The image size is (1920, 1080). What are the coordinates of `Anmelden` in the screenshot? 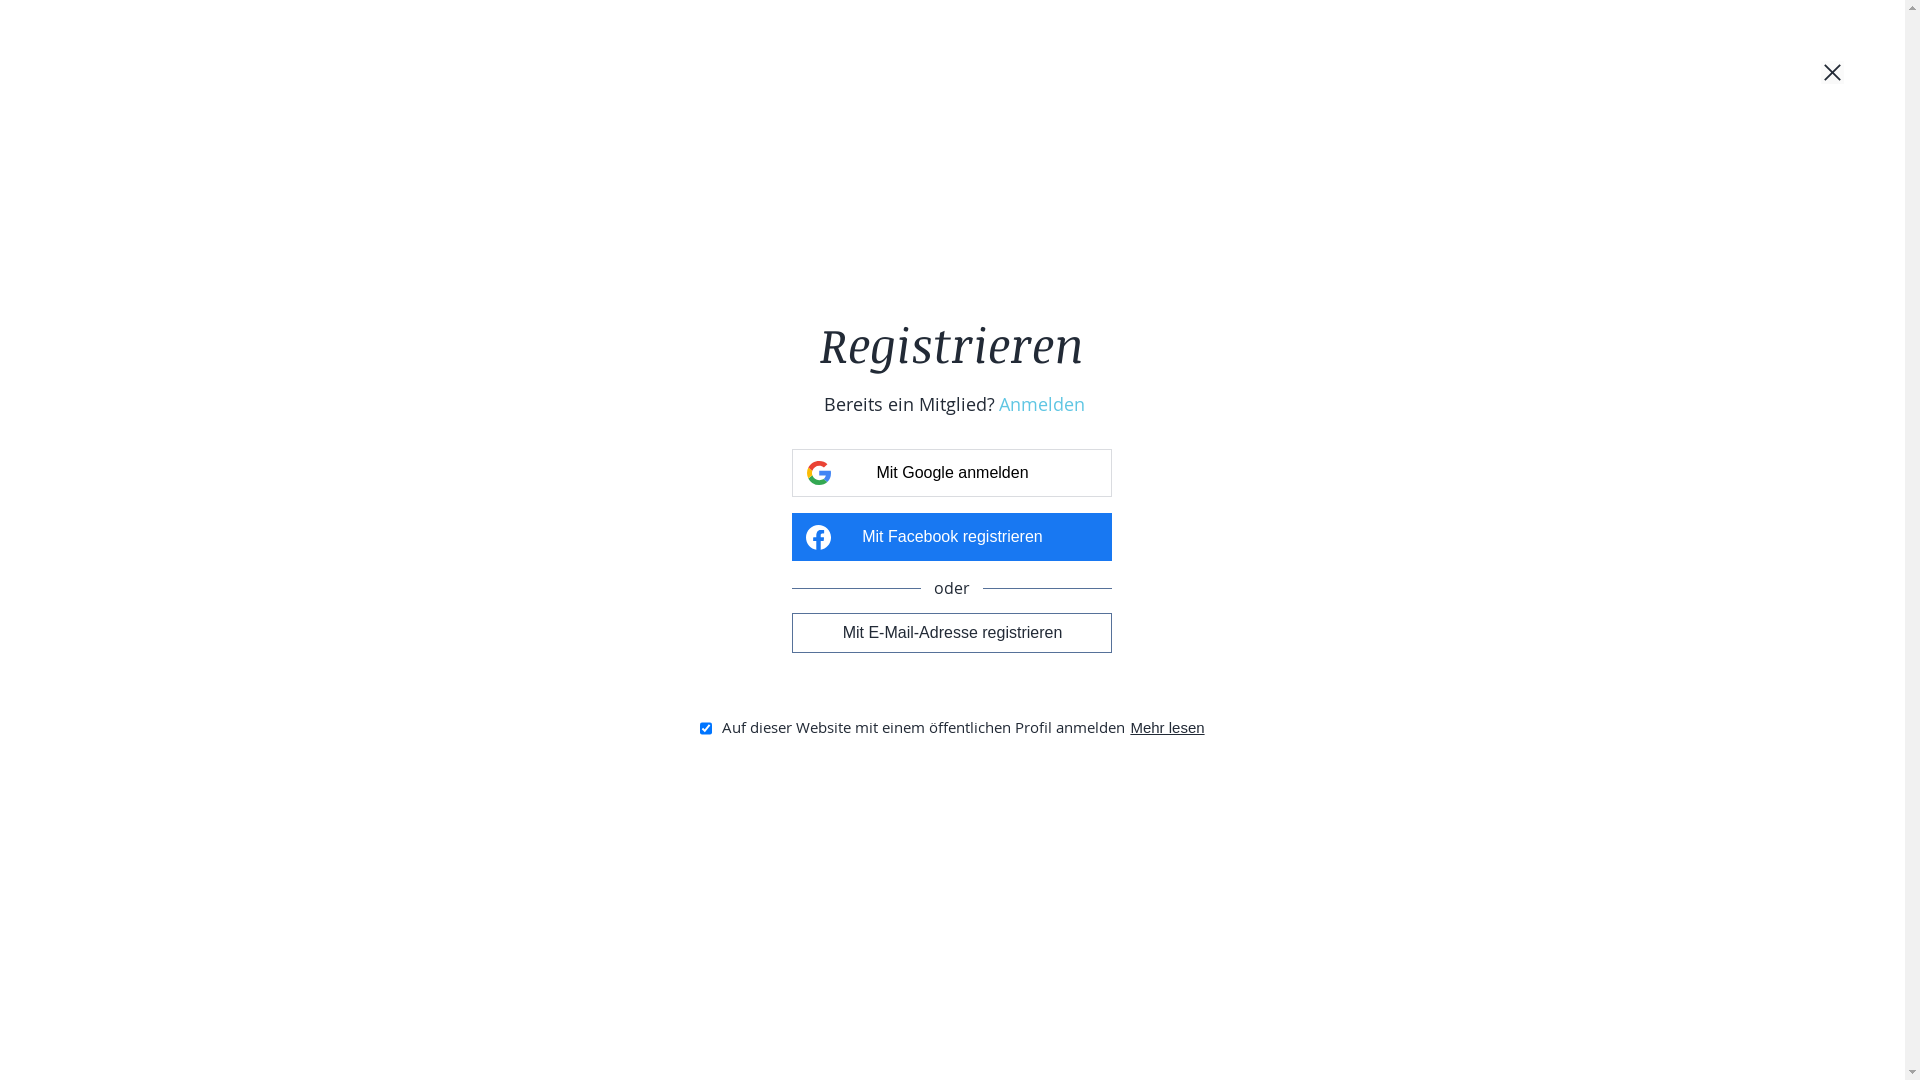 It's located at (1042, 404).